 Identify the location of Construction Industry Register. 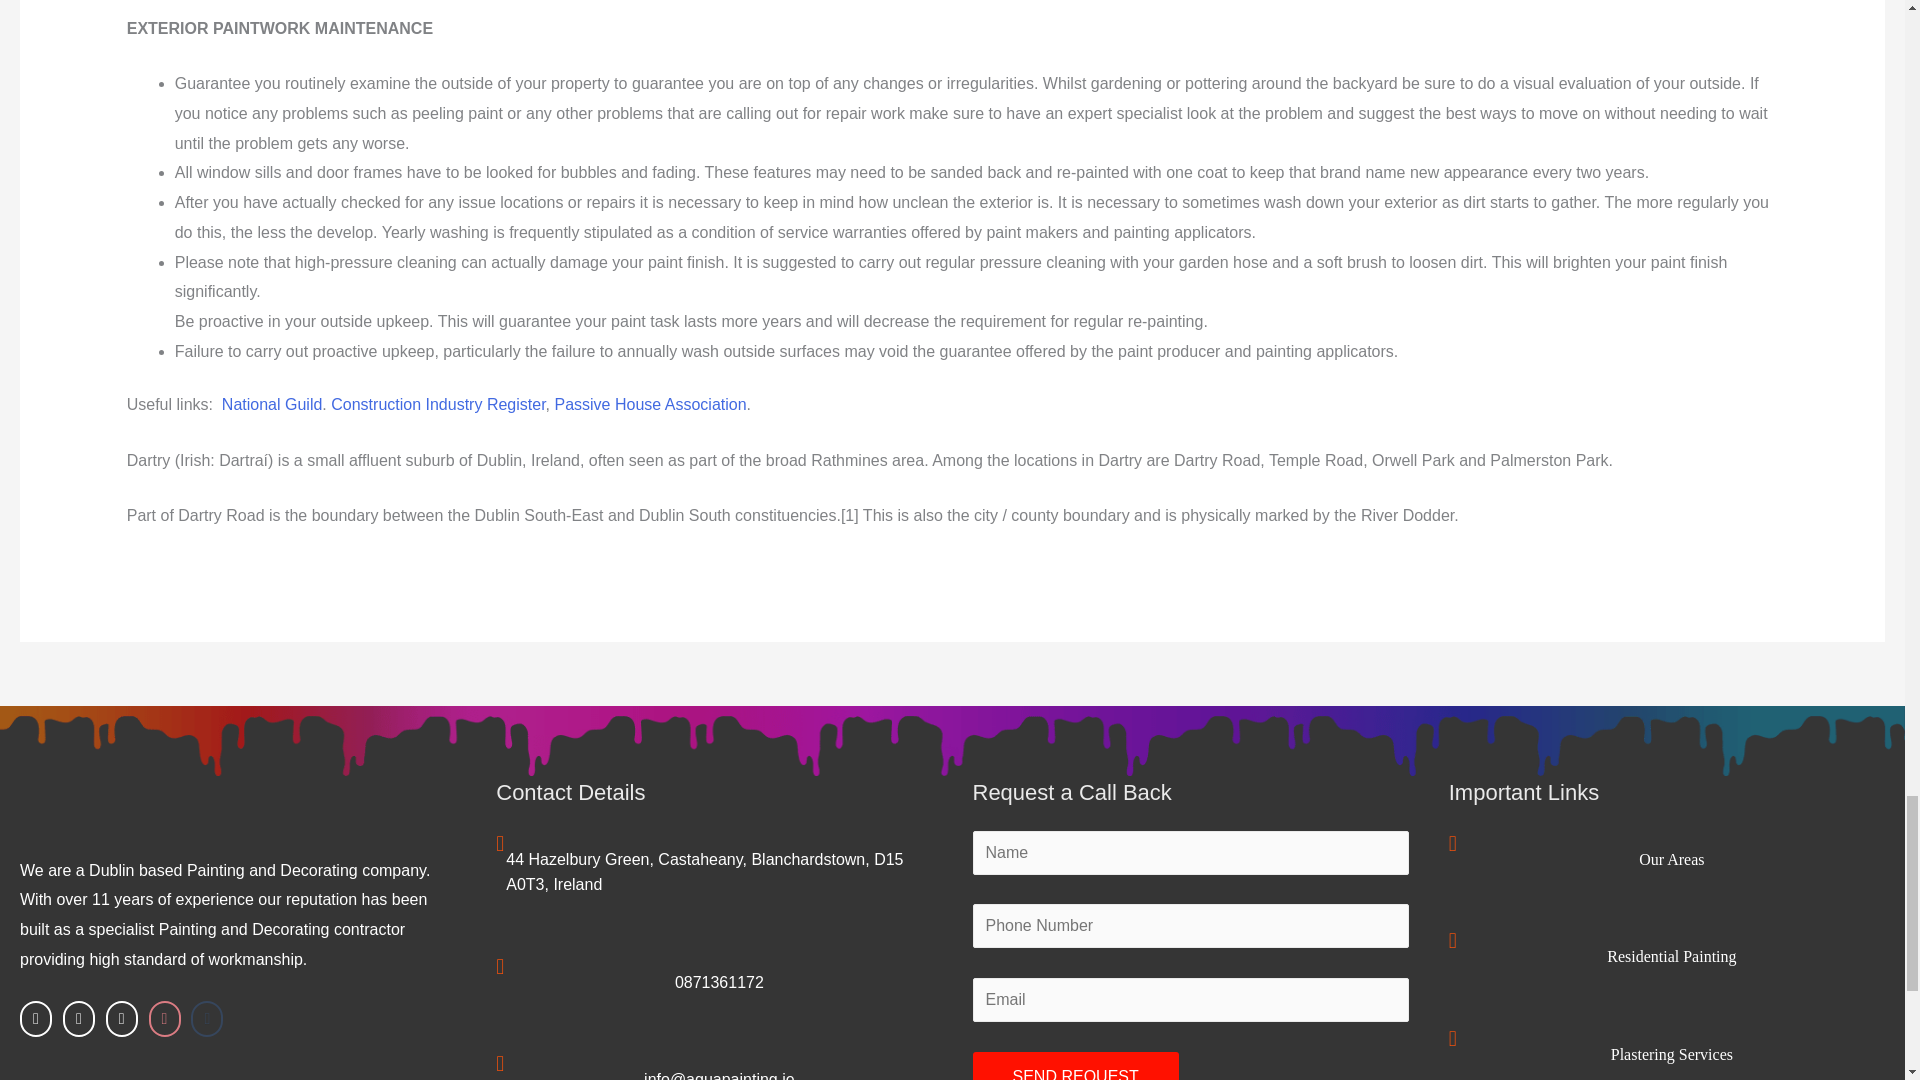
(438, 404).